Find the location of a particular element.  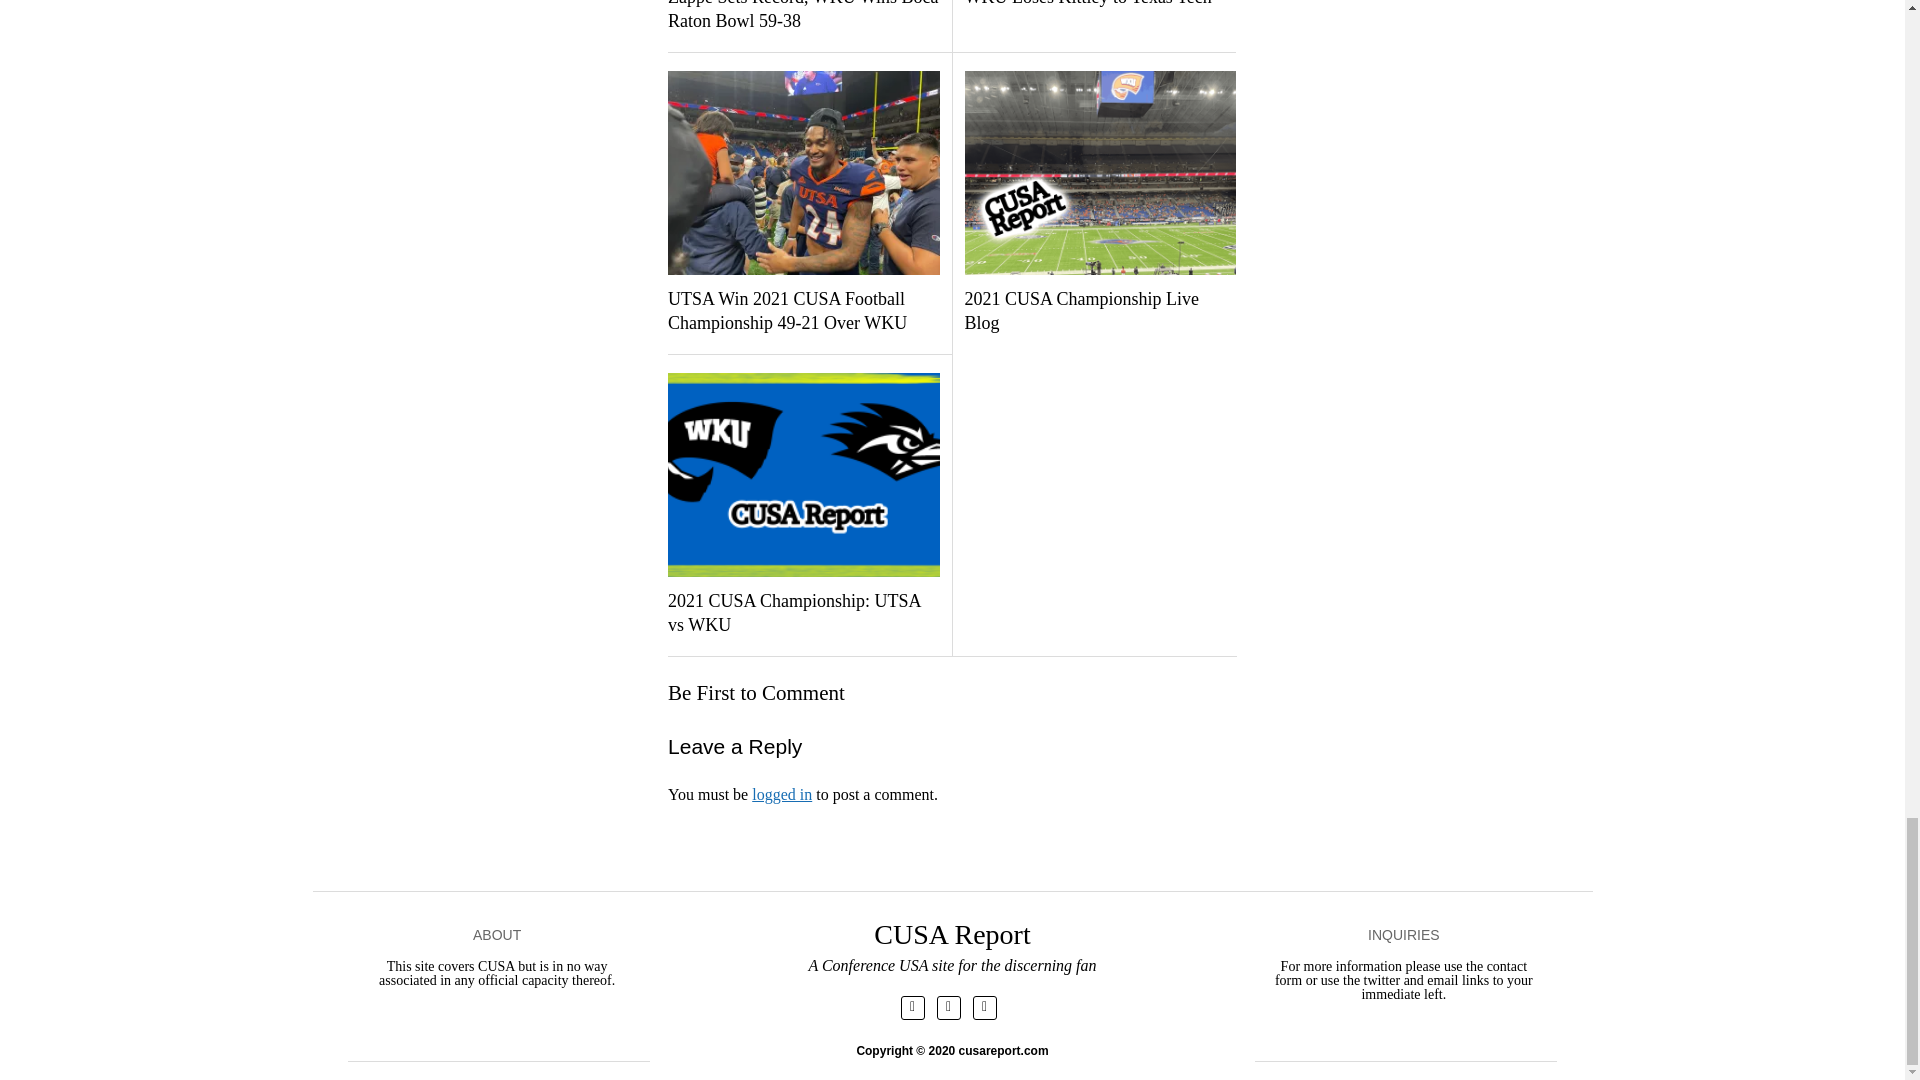

WKU Loses Kittley to Texas Tech is located at coordinates (1098, 4).